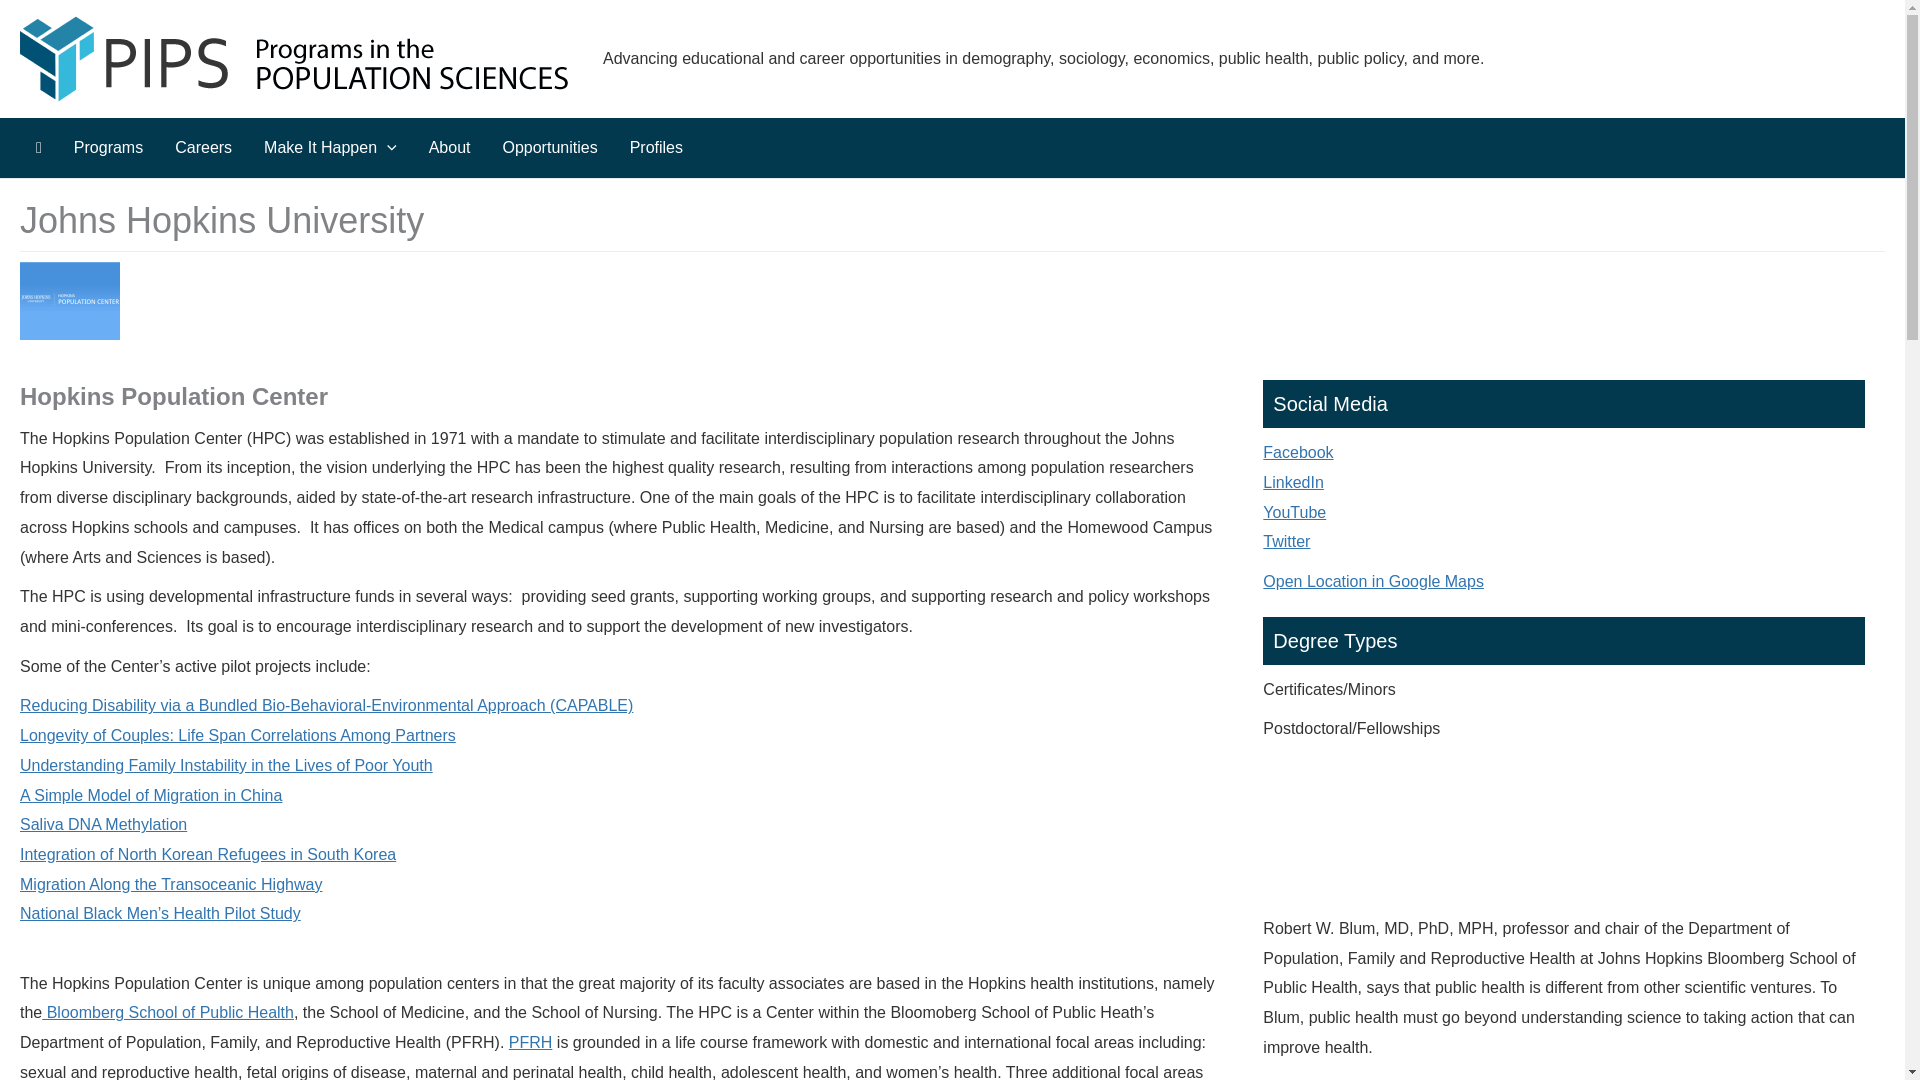  I want to click on Integration of North Korean Refugees in South Korea, so click(207, 854).